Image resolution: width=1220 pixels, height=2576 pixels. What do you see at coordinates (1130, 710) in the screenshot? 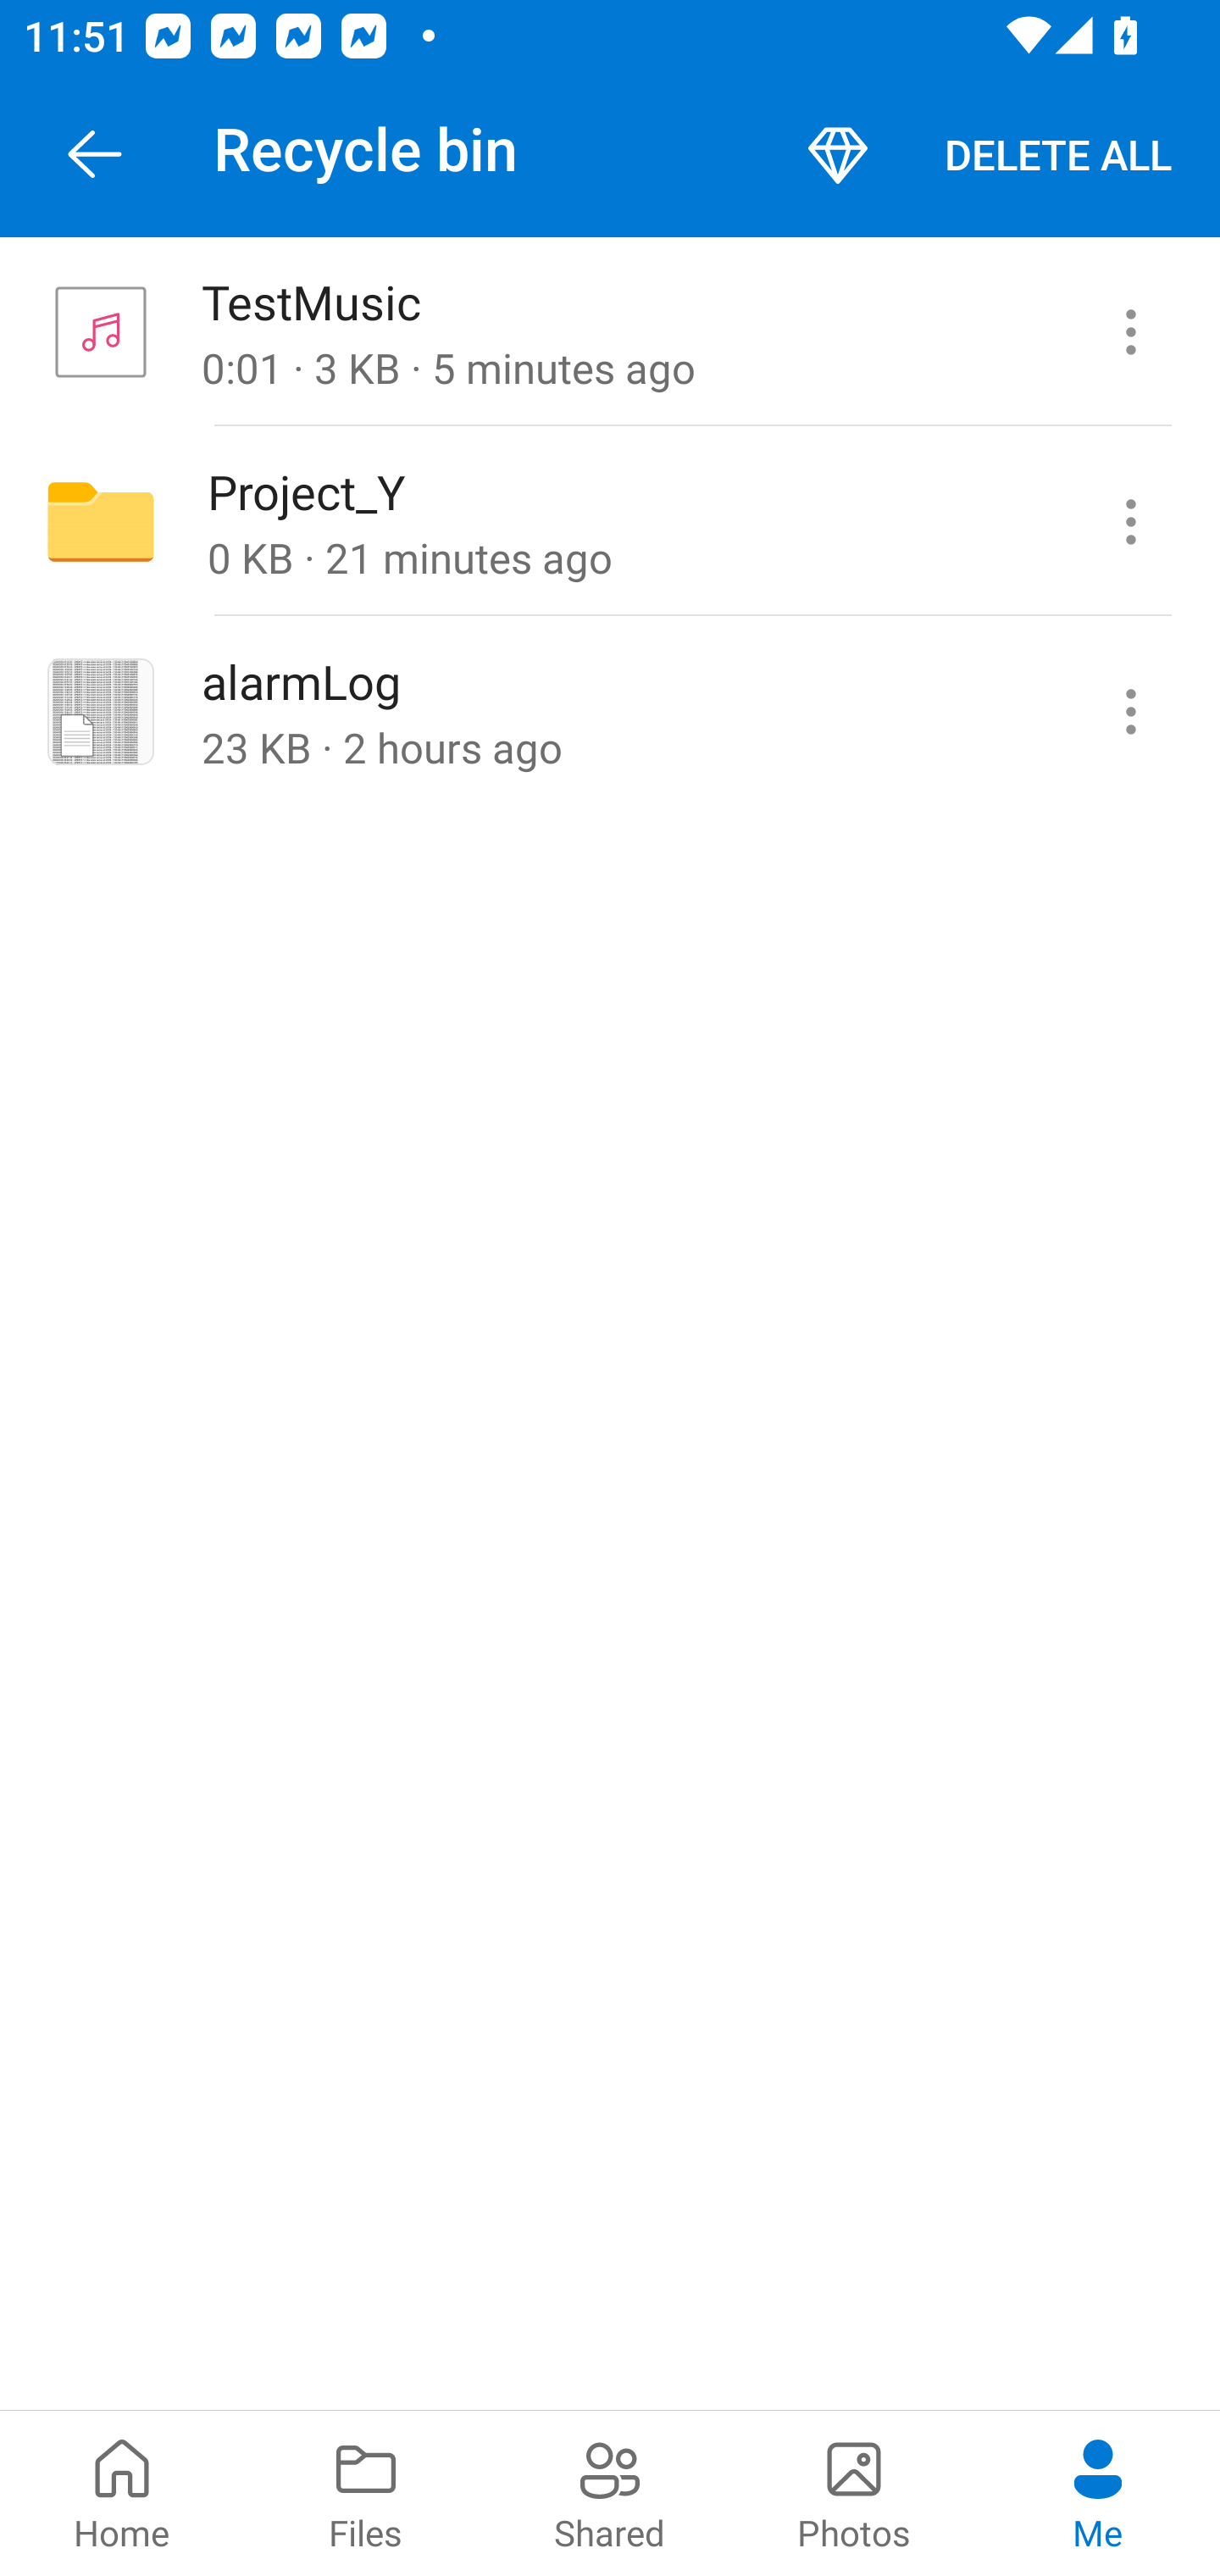
I see `alarmLog commands` at bounding box center [1130, 710].